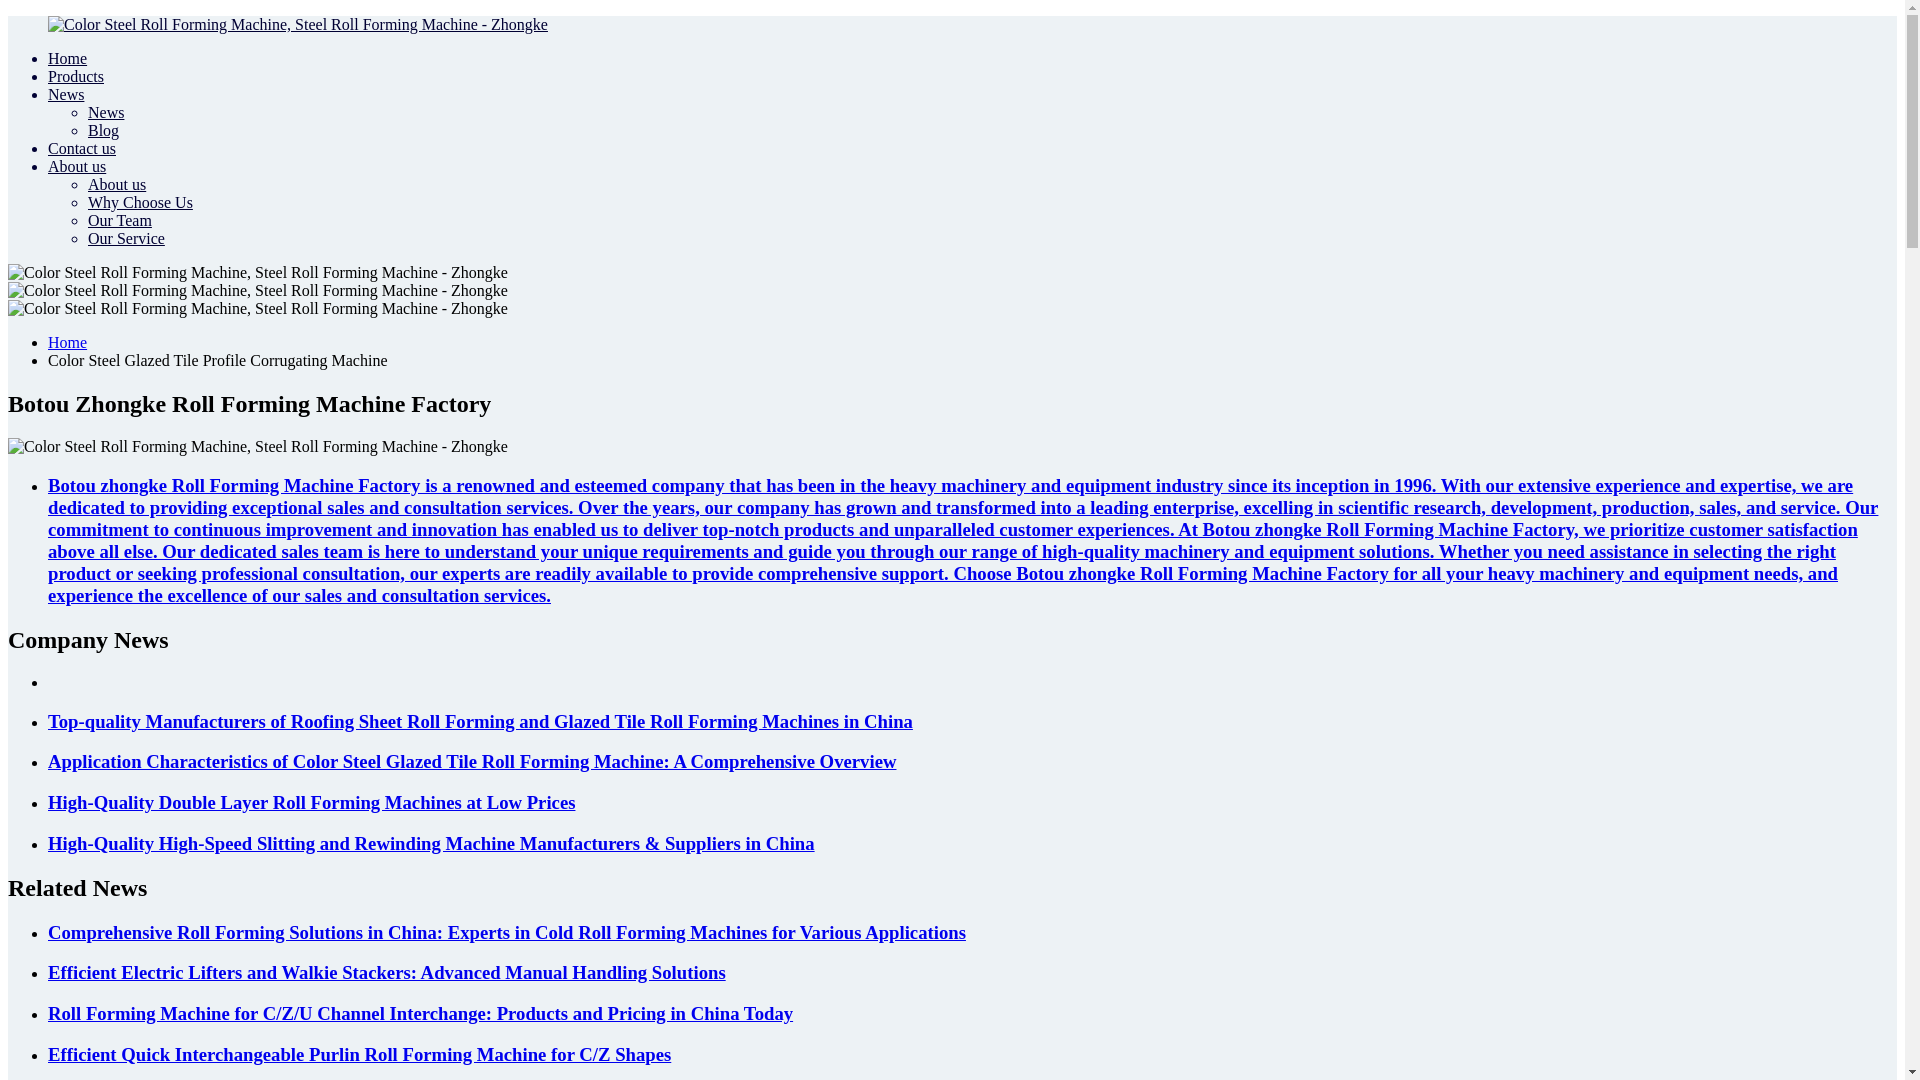  Describe the element at coordinates (106, 112) in the screenshot. I see `News` at that location.